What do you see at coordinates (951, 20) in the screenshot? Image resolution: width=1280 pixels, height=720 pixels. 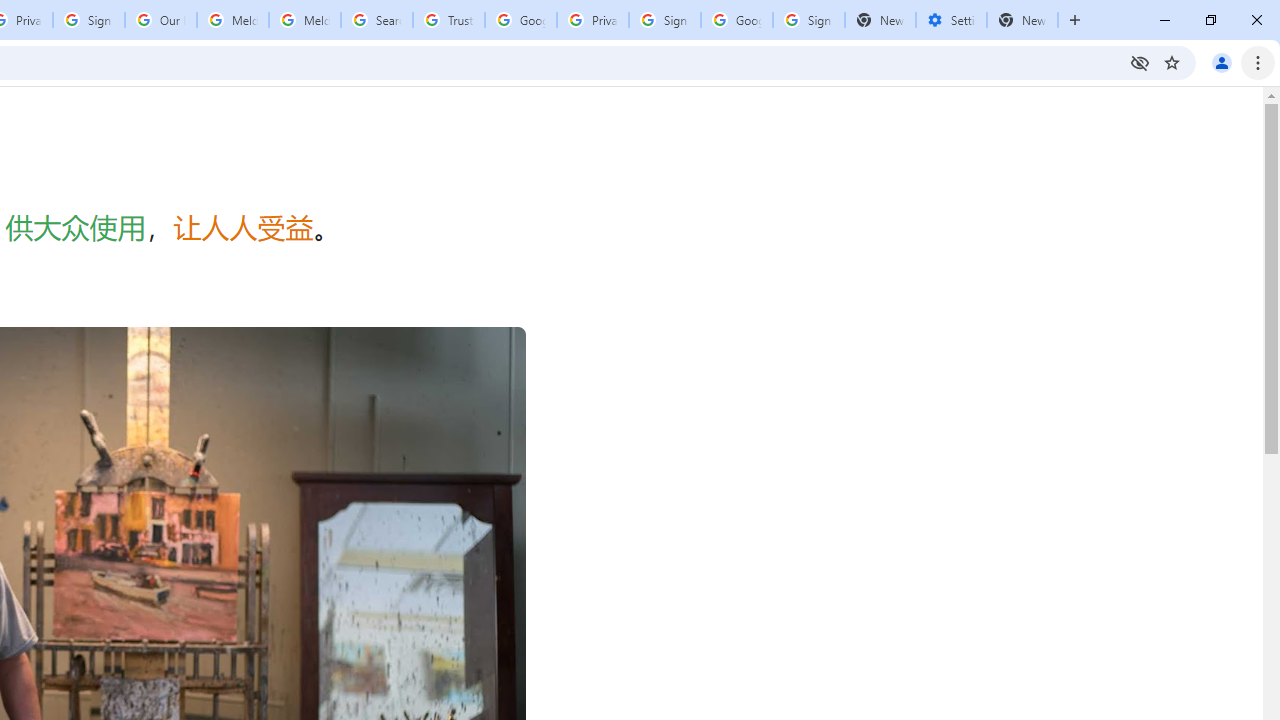 I see `Settings - Addresses and more` at bounding box center [951, 20].